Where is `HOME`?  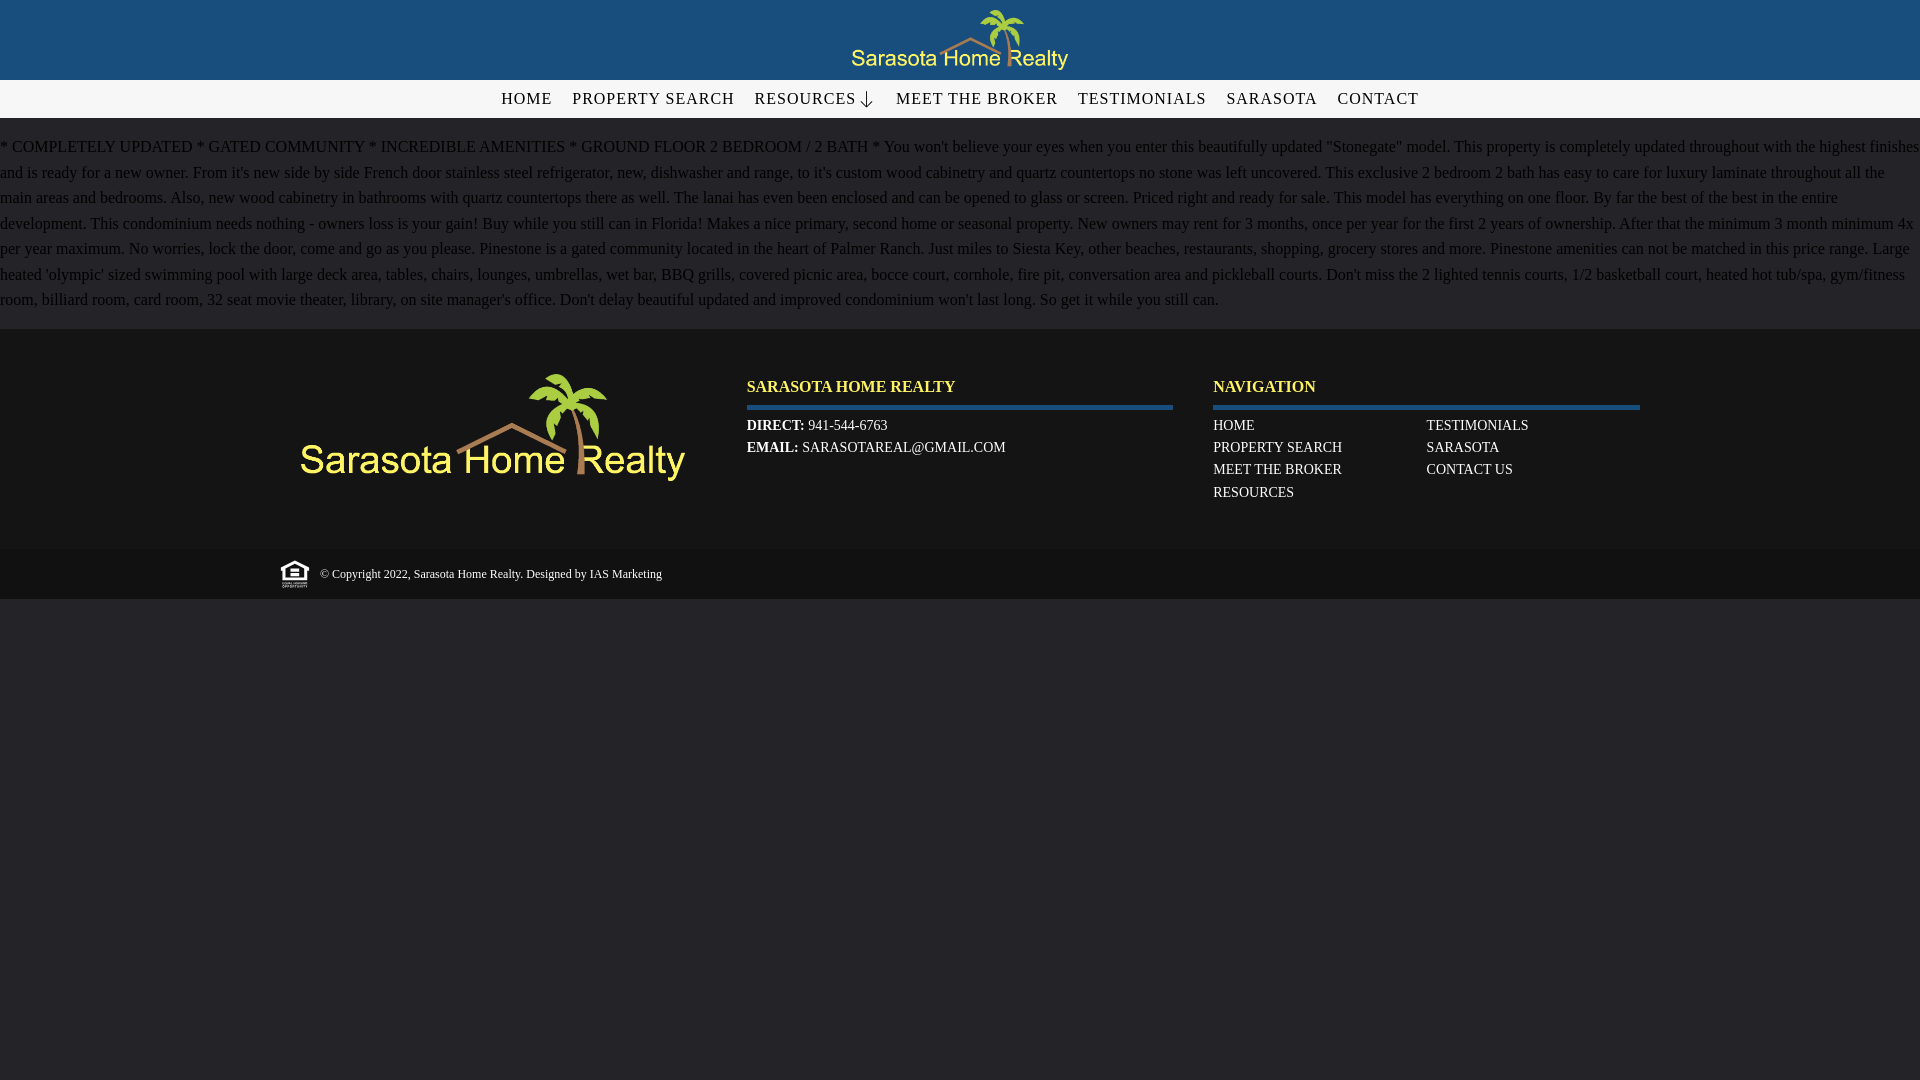
HOME is located at coordinates (1233, 425).